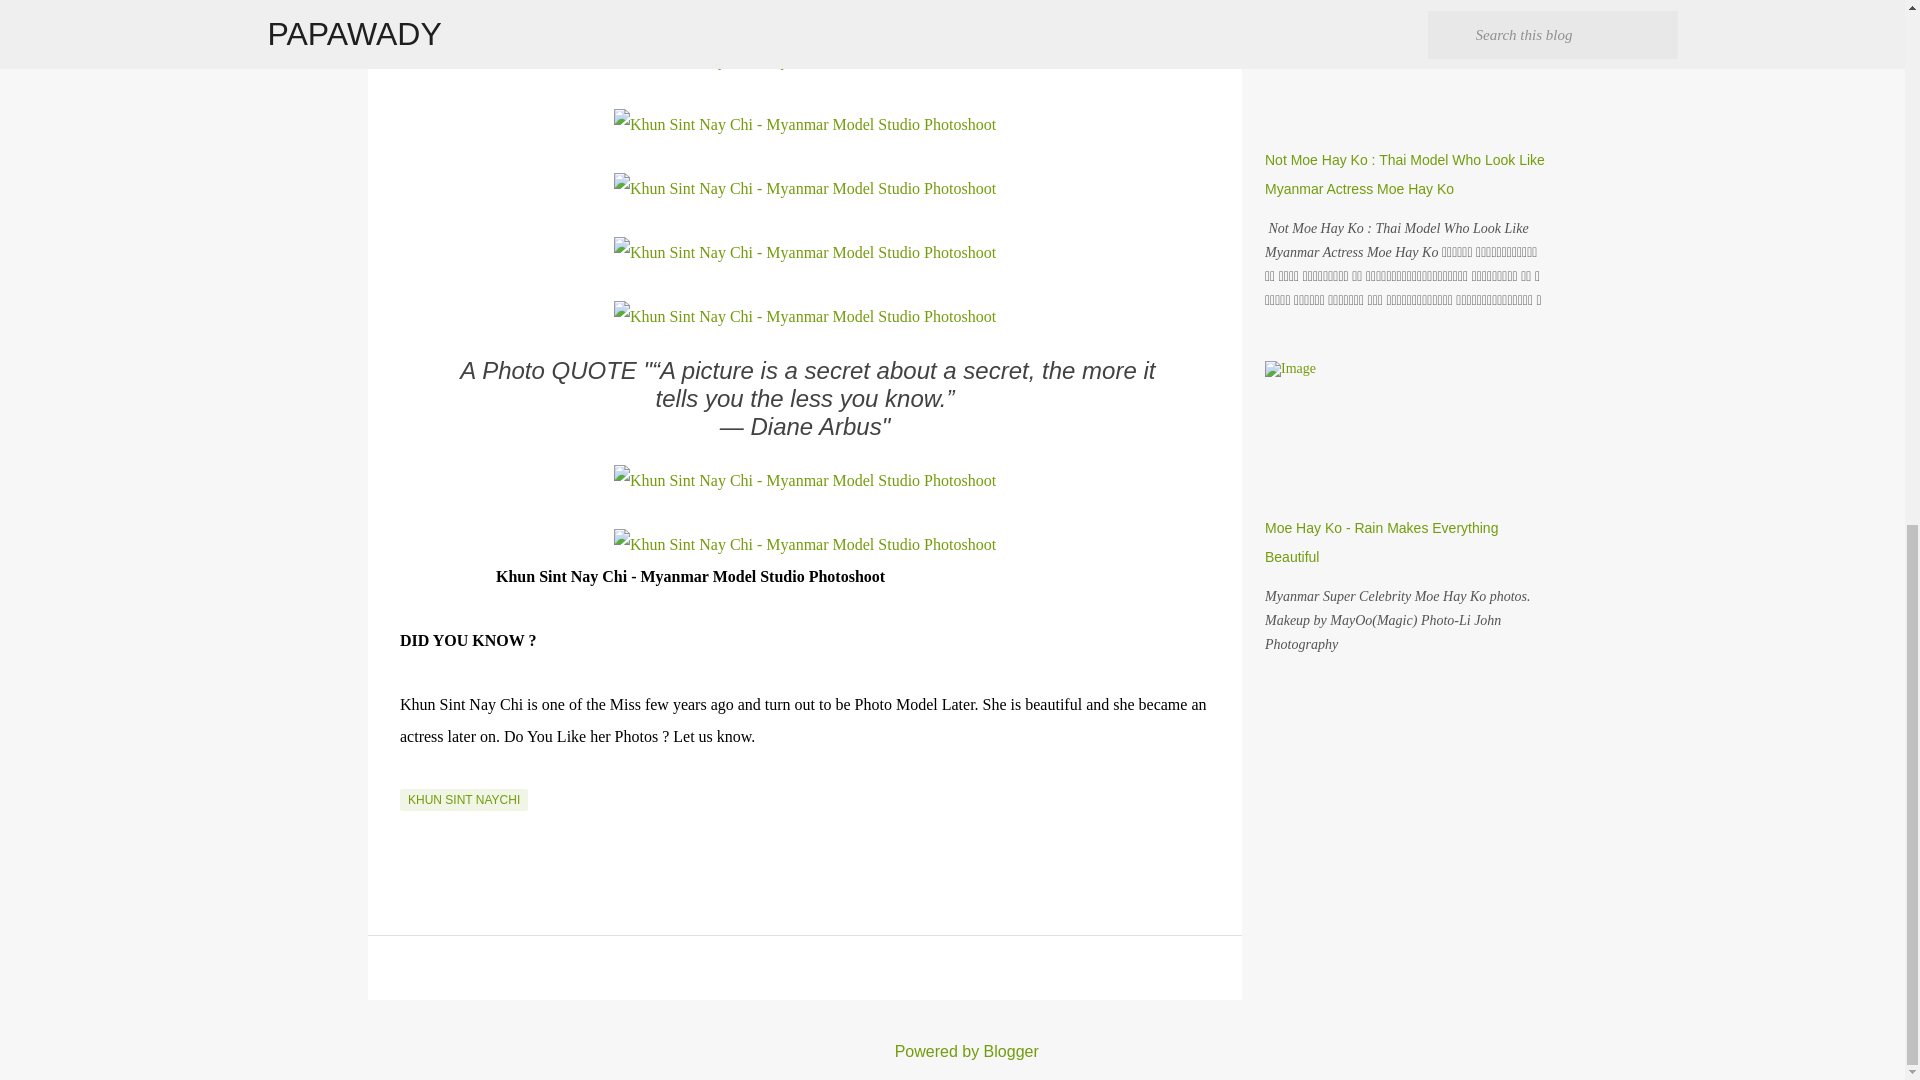  I want to click on Khun Sint Nay Chi - Myanmar Model Studio Photoshoot, so click(805, 544).